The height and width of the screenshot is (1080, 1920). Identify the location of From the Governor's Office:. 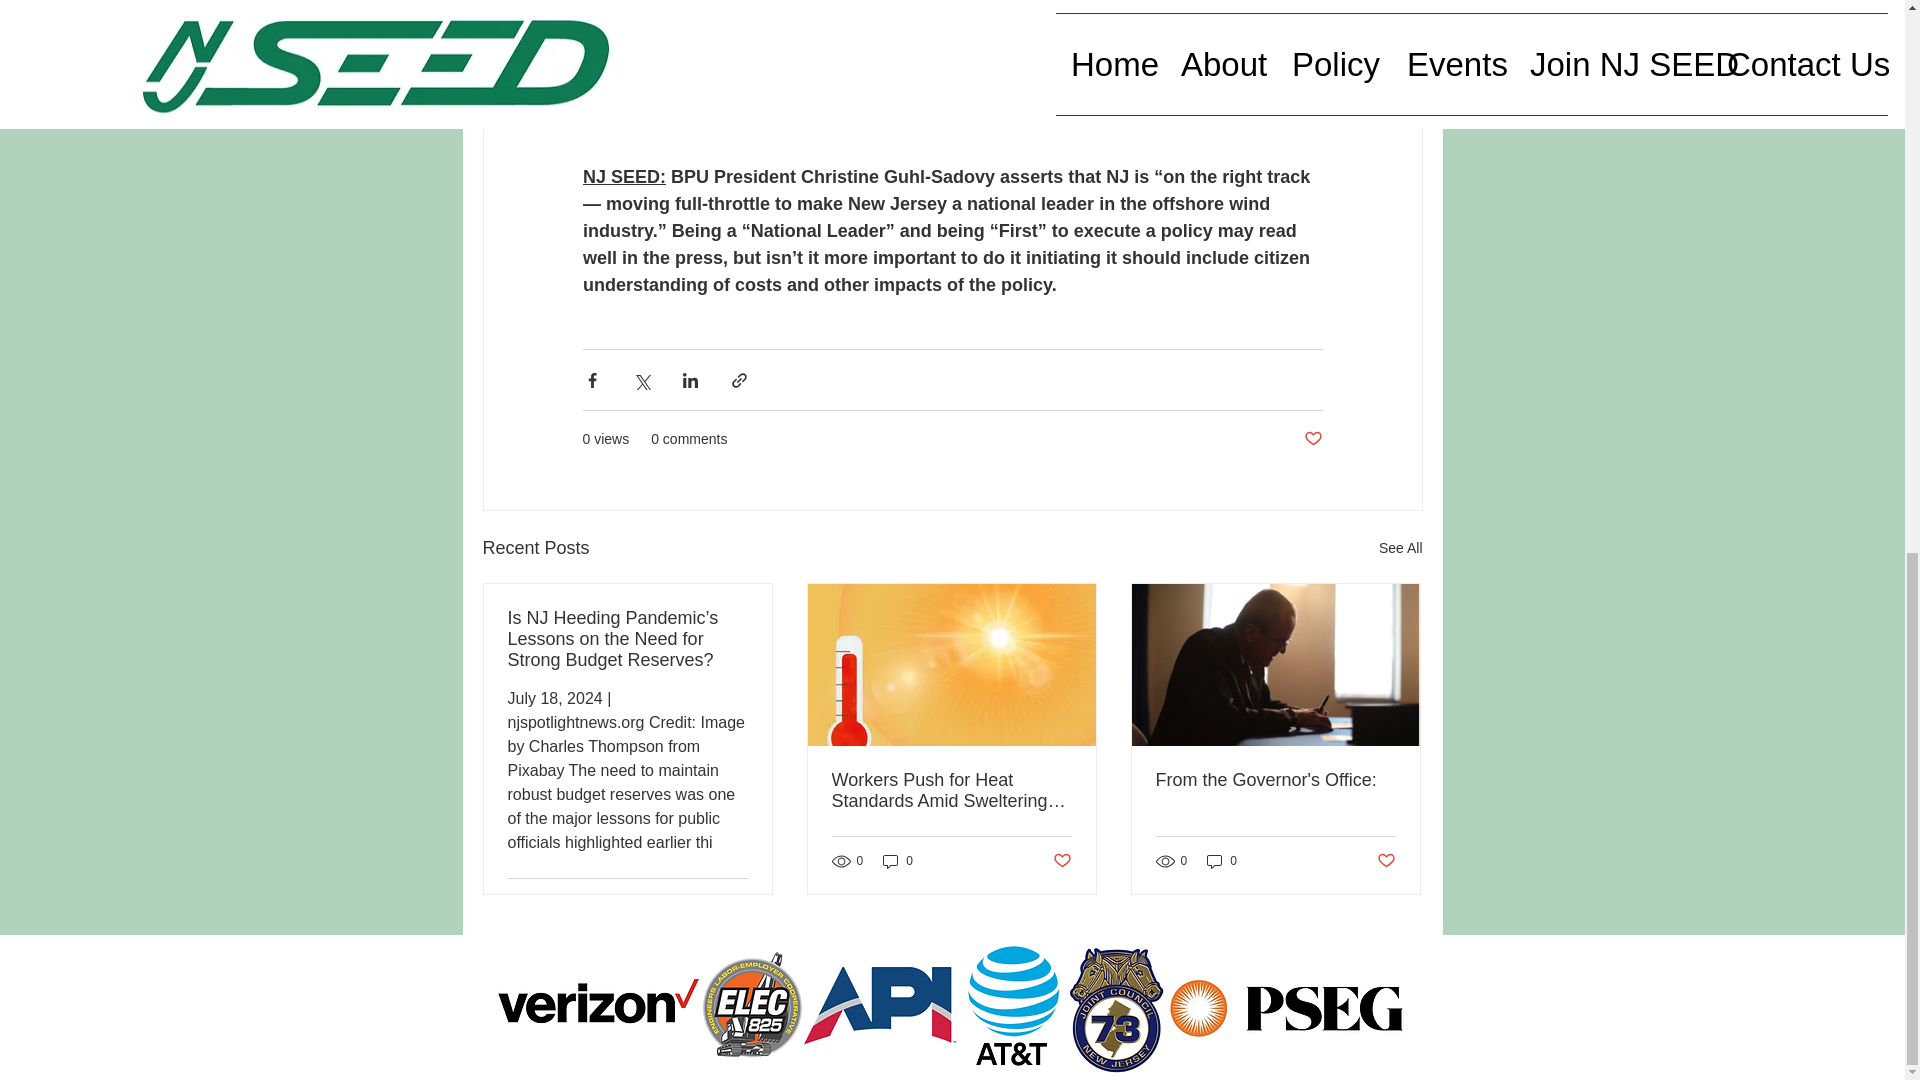
(1275, 780).